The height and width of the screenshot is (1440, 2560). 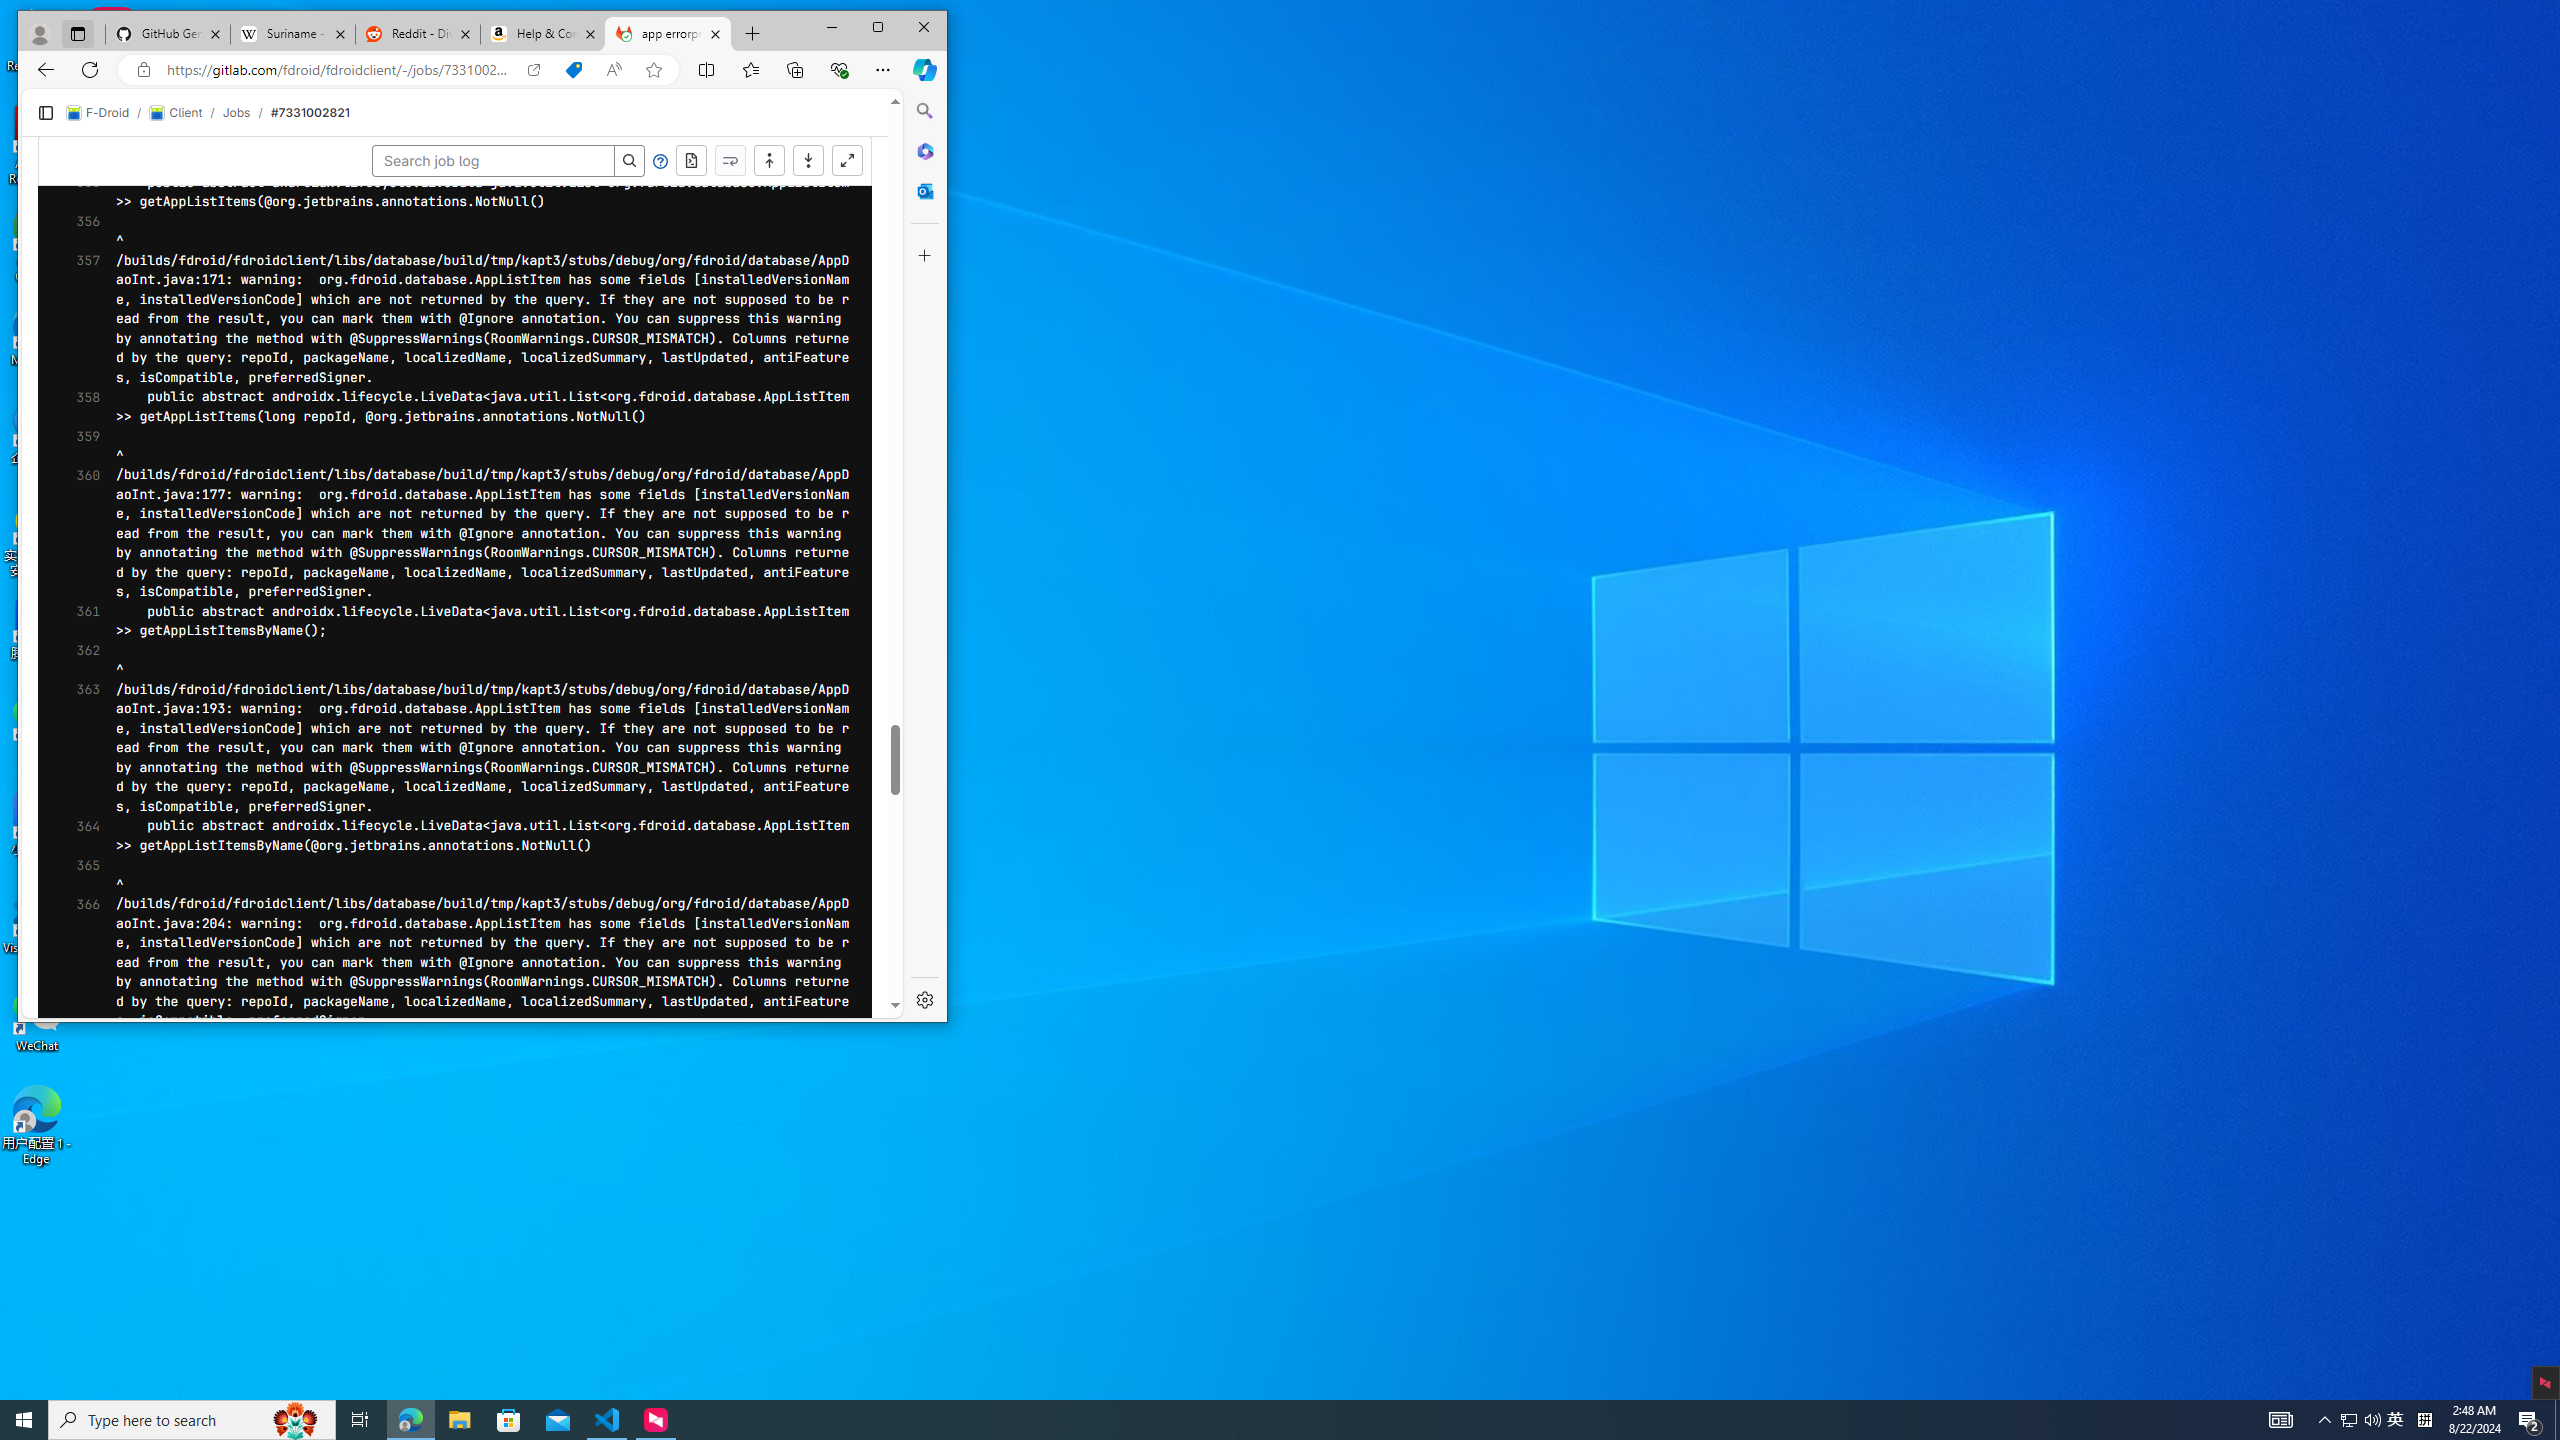 I want to click on Jobs, so click(x=236, y=112).